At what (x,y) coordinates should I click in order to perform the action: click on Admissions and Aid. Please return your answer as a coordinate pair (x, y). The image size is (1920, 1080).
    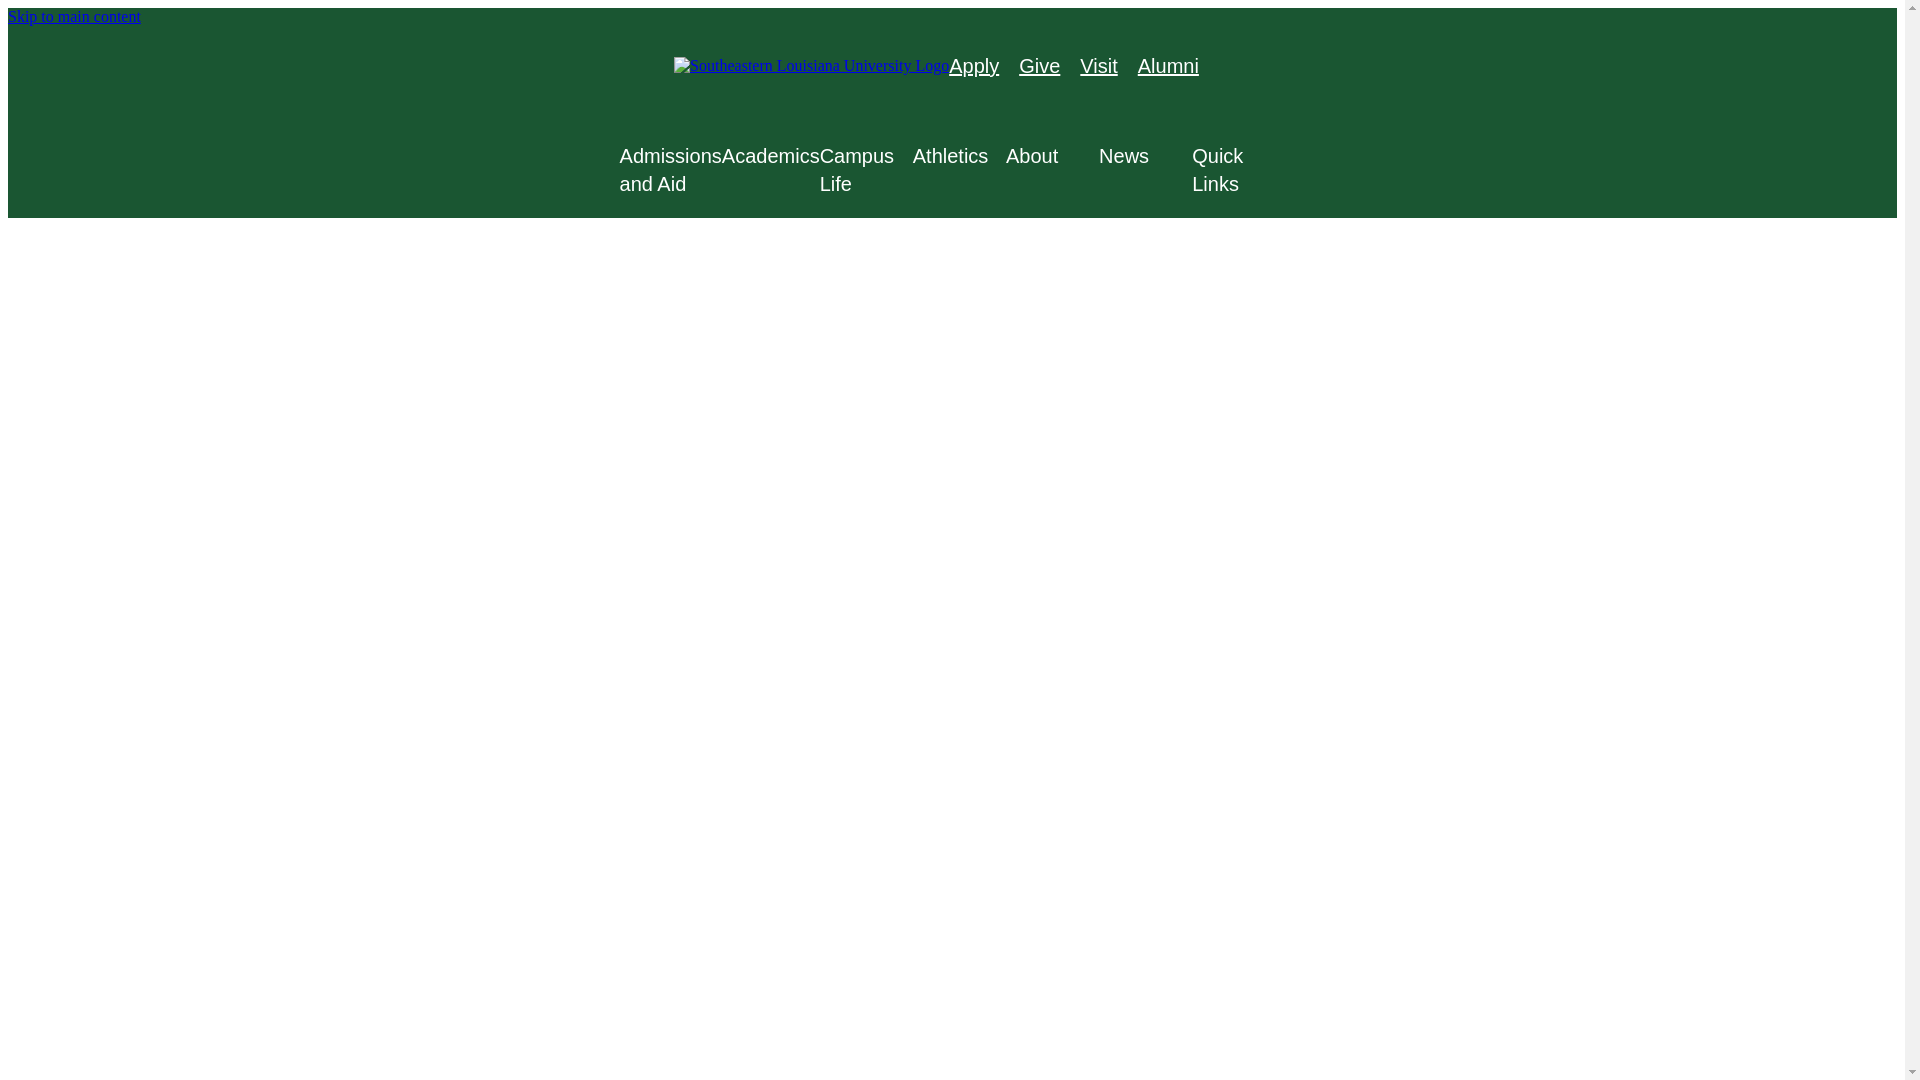
    Looking at the image, I should click on (670, 169).